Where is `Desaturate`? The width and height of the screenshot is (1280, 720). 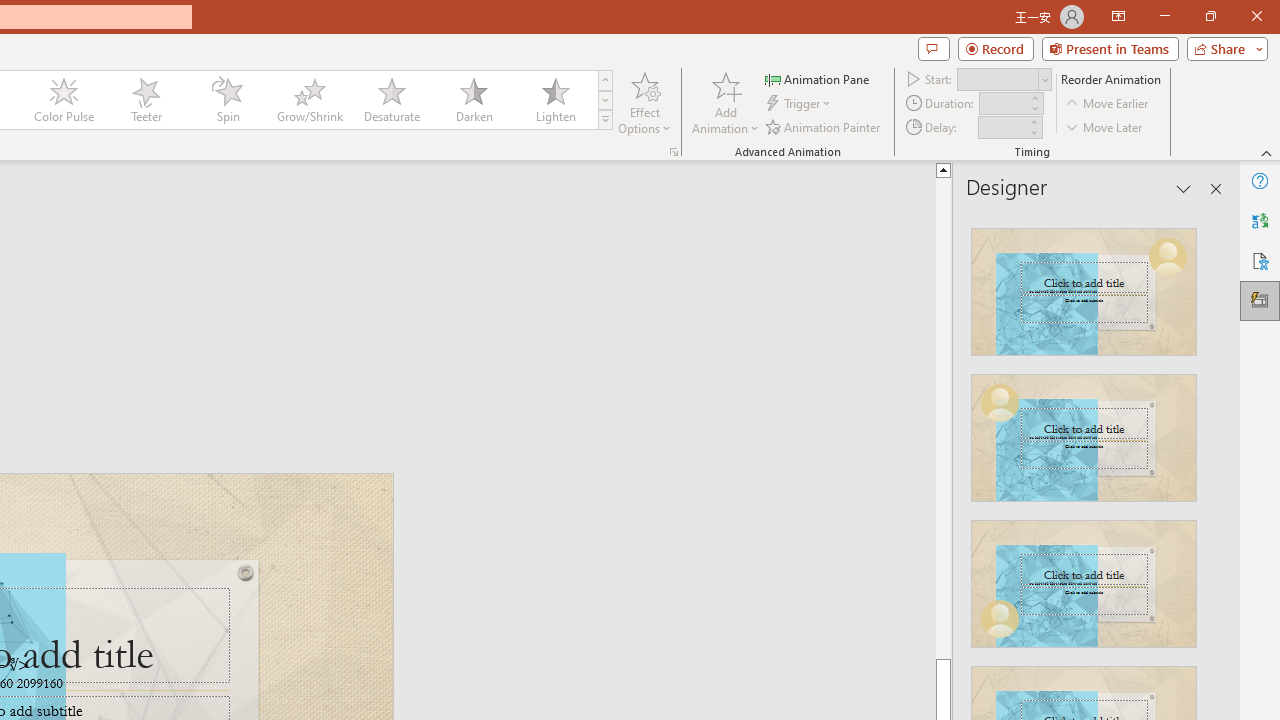
Desaturate is located at coordinates (391, 100).